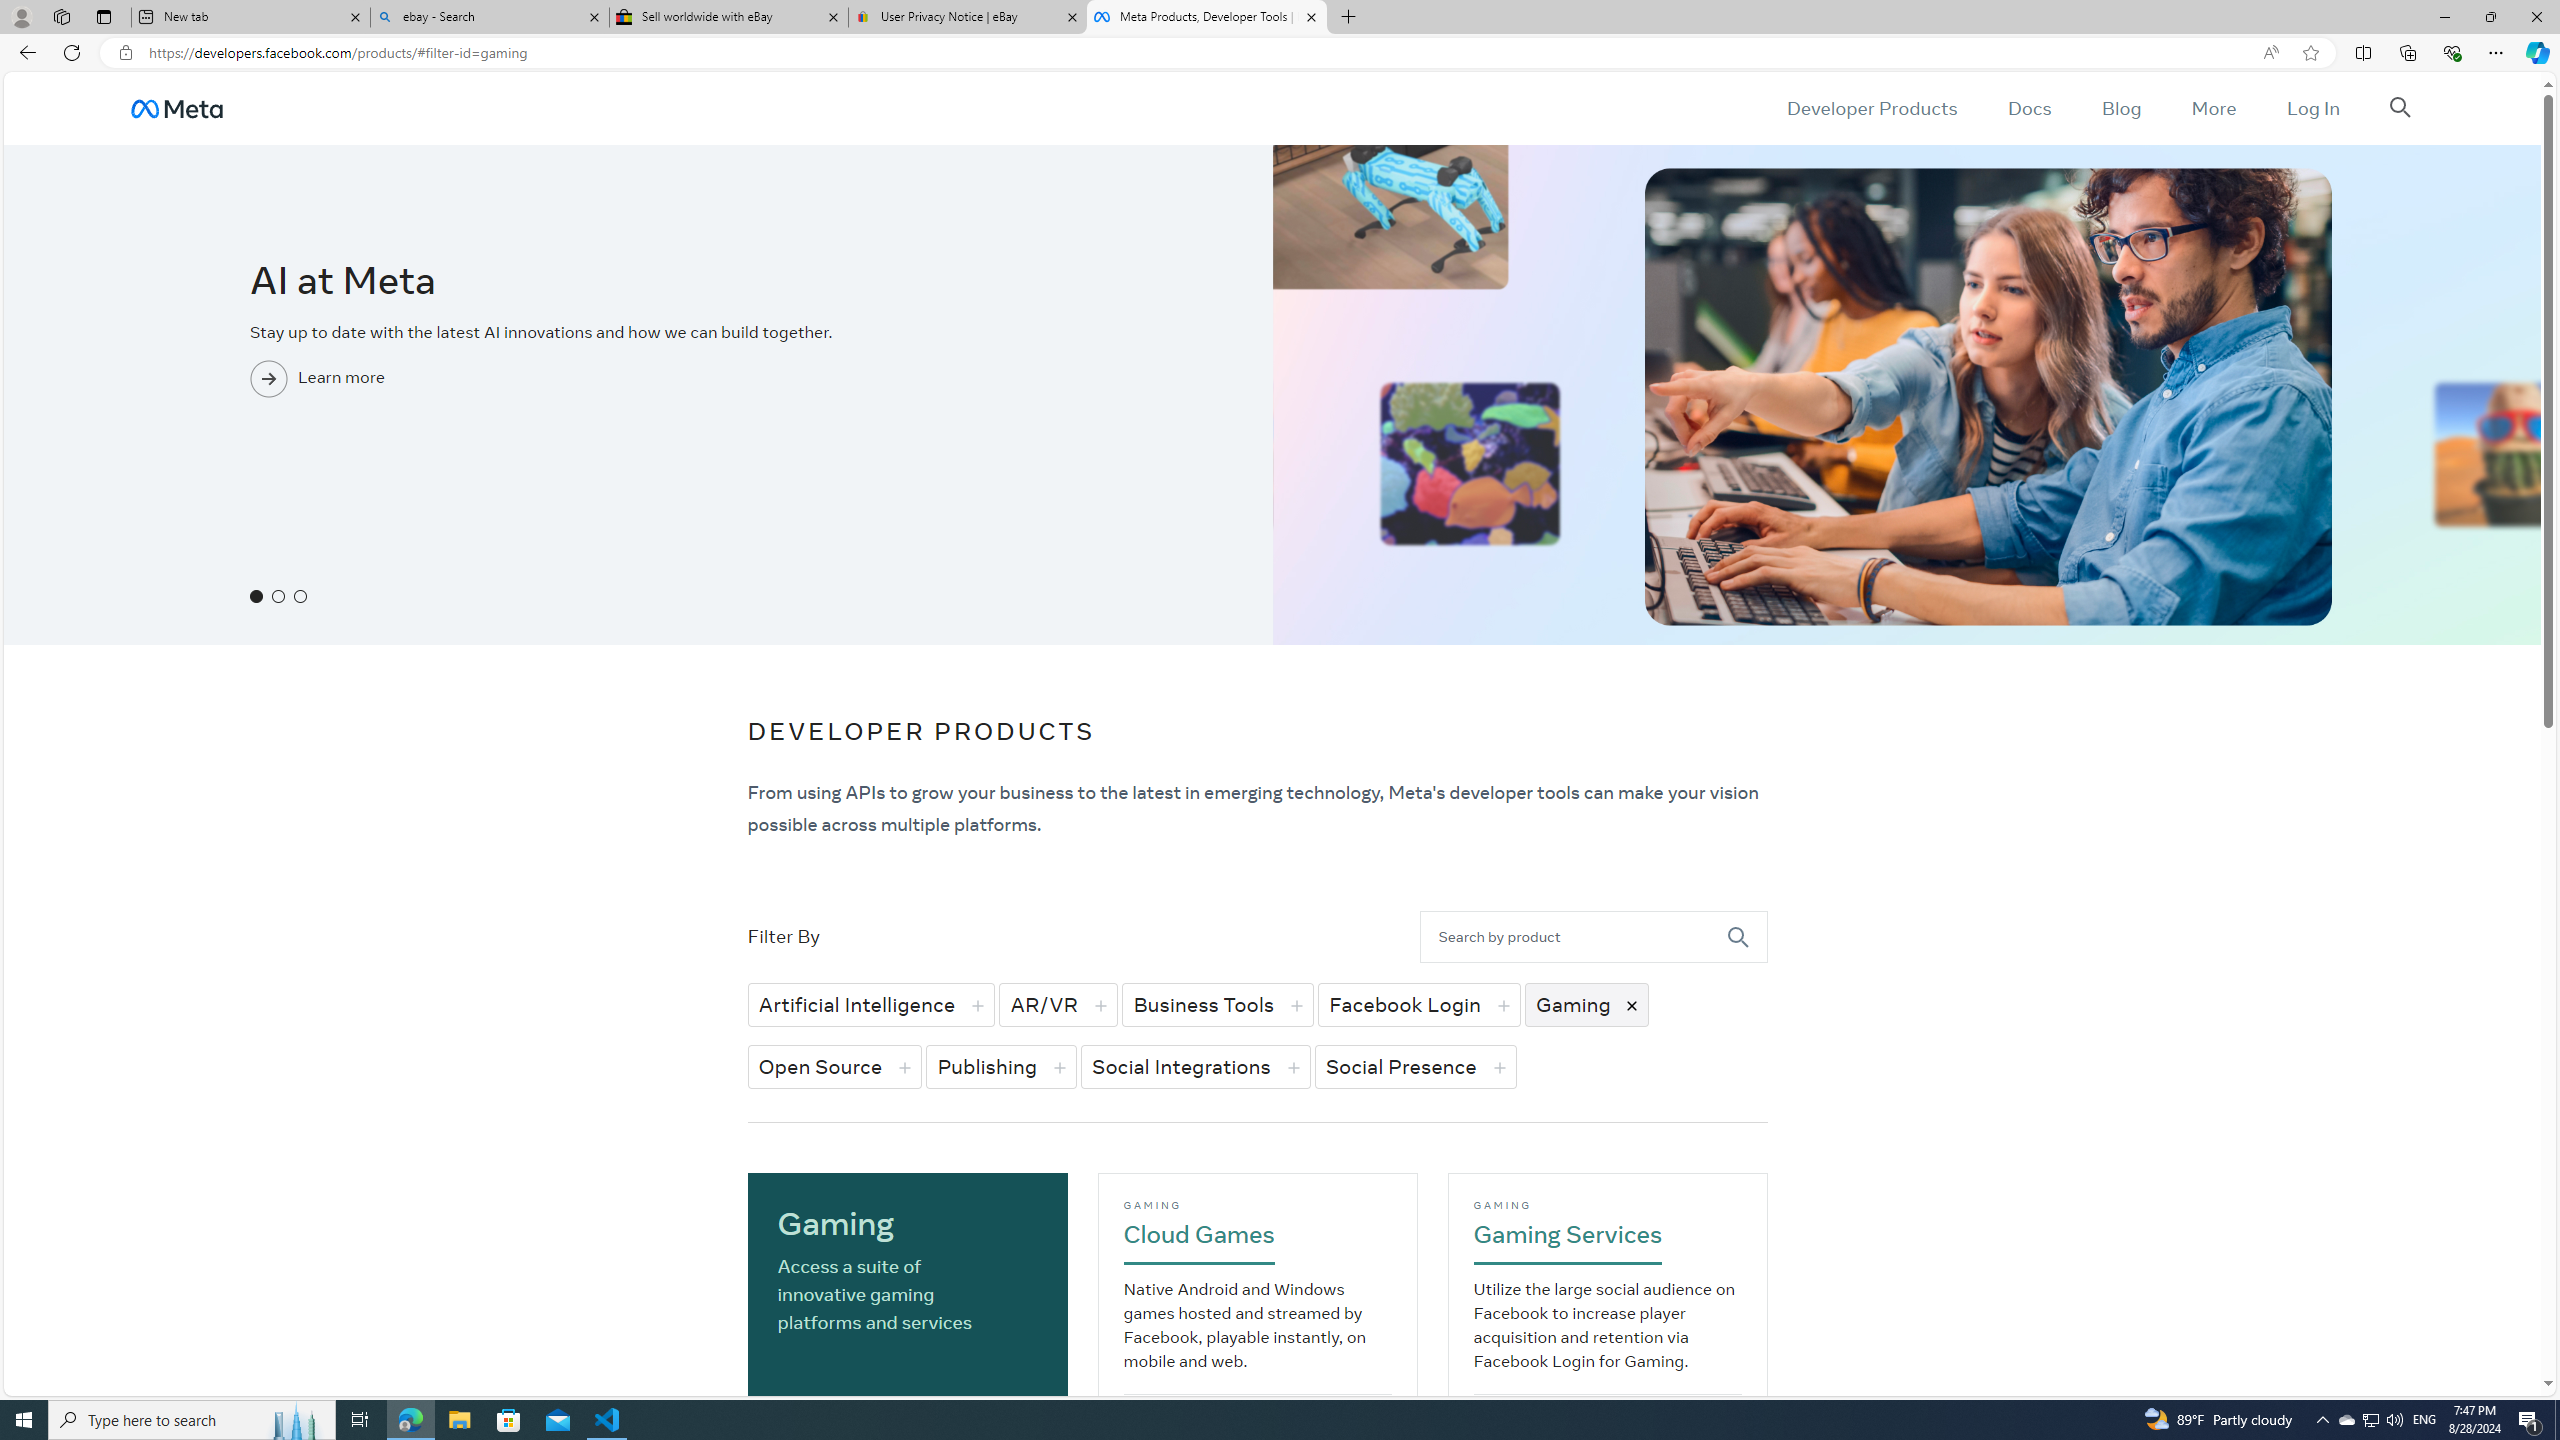 The height and width of the screenshot is (1440, 2560). I want to click on More, so click(2214, 108).